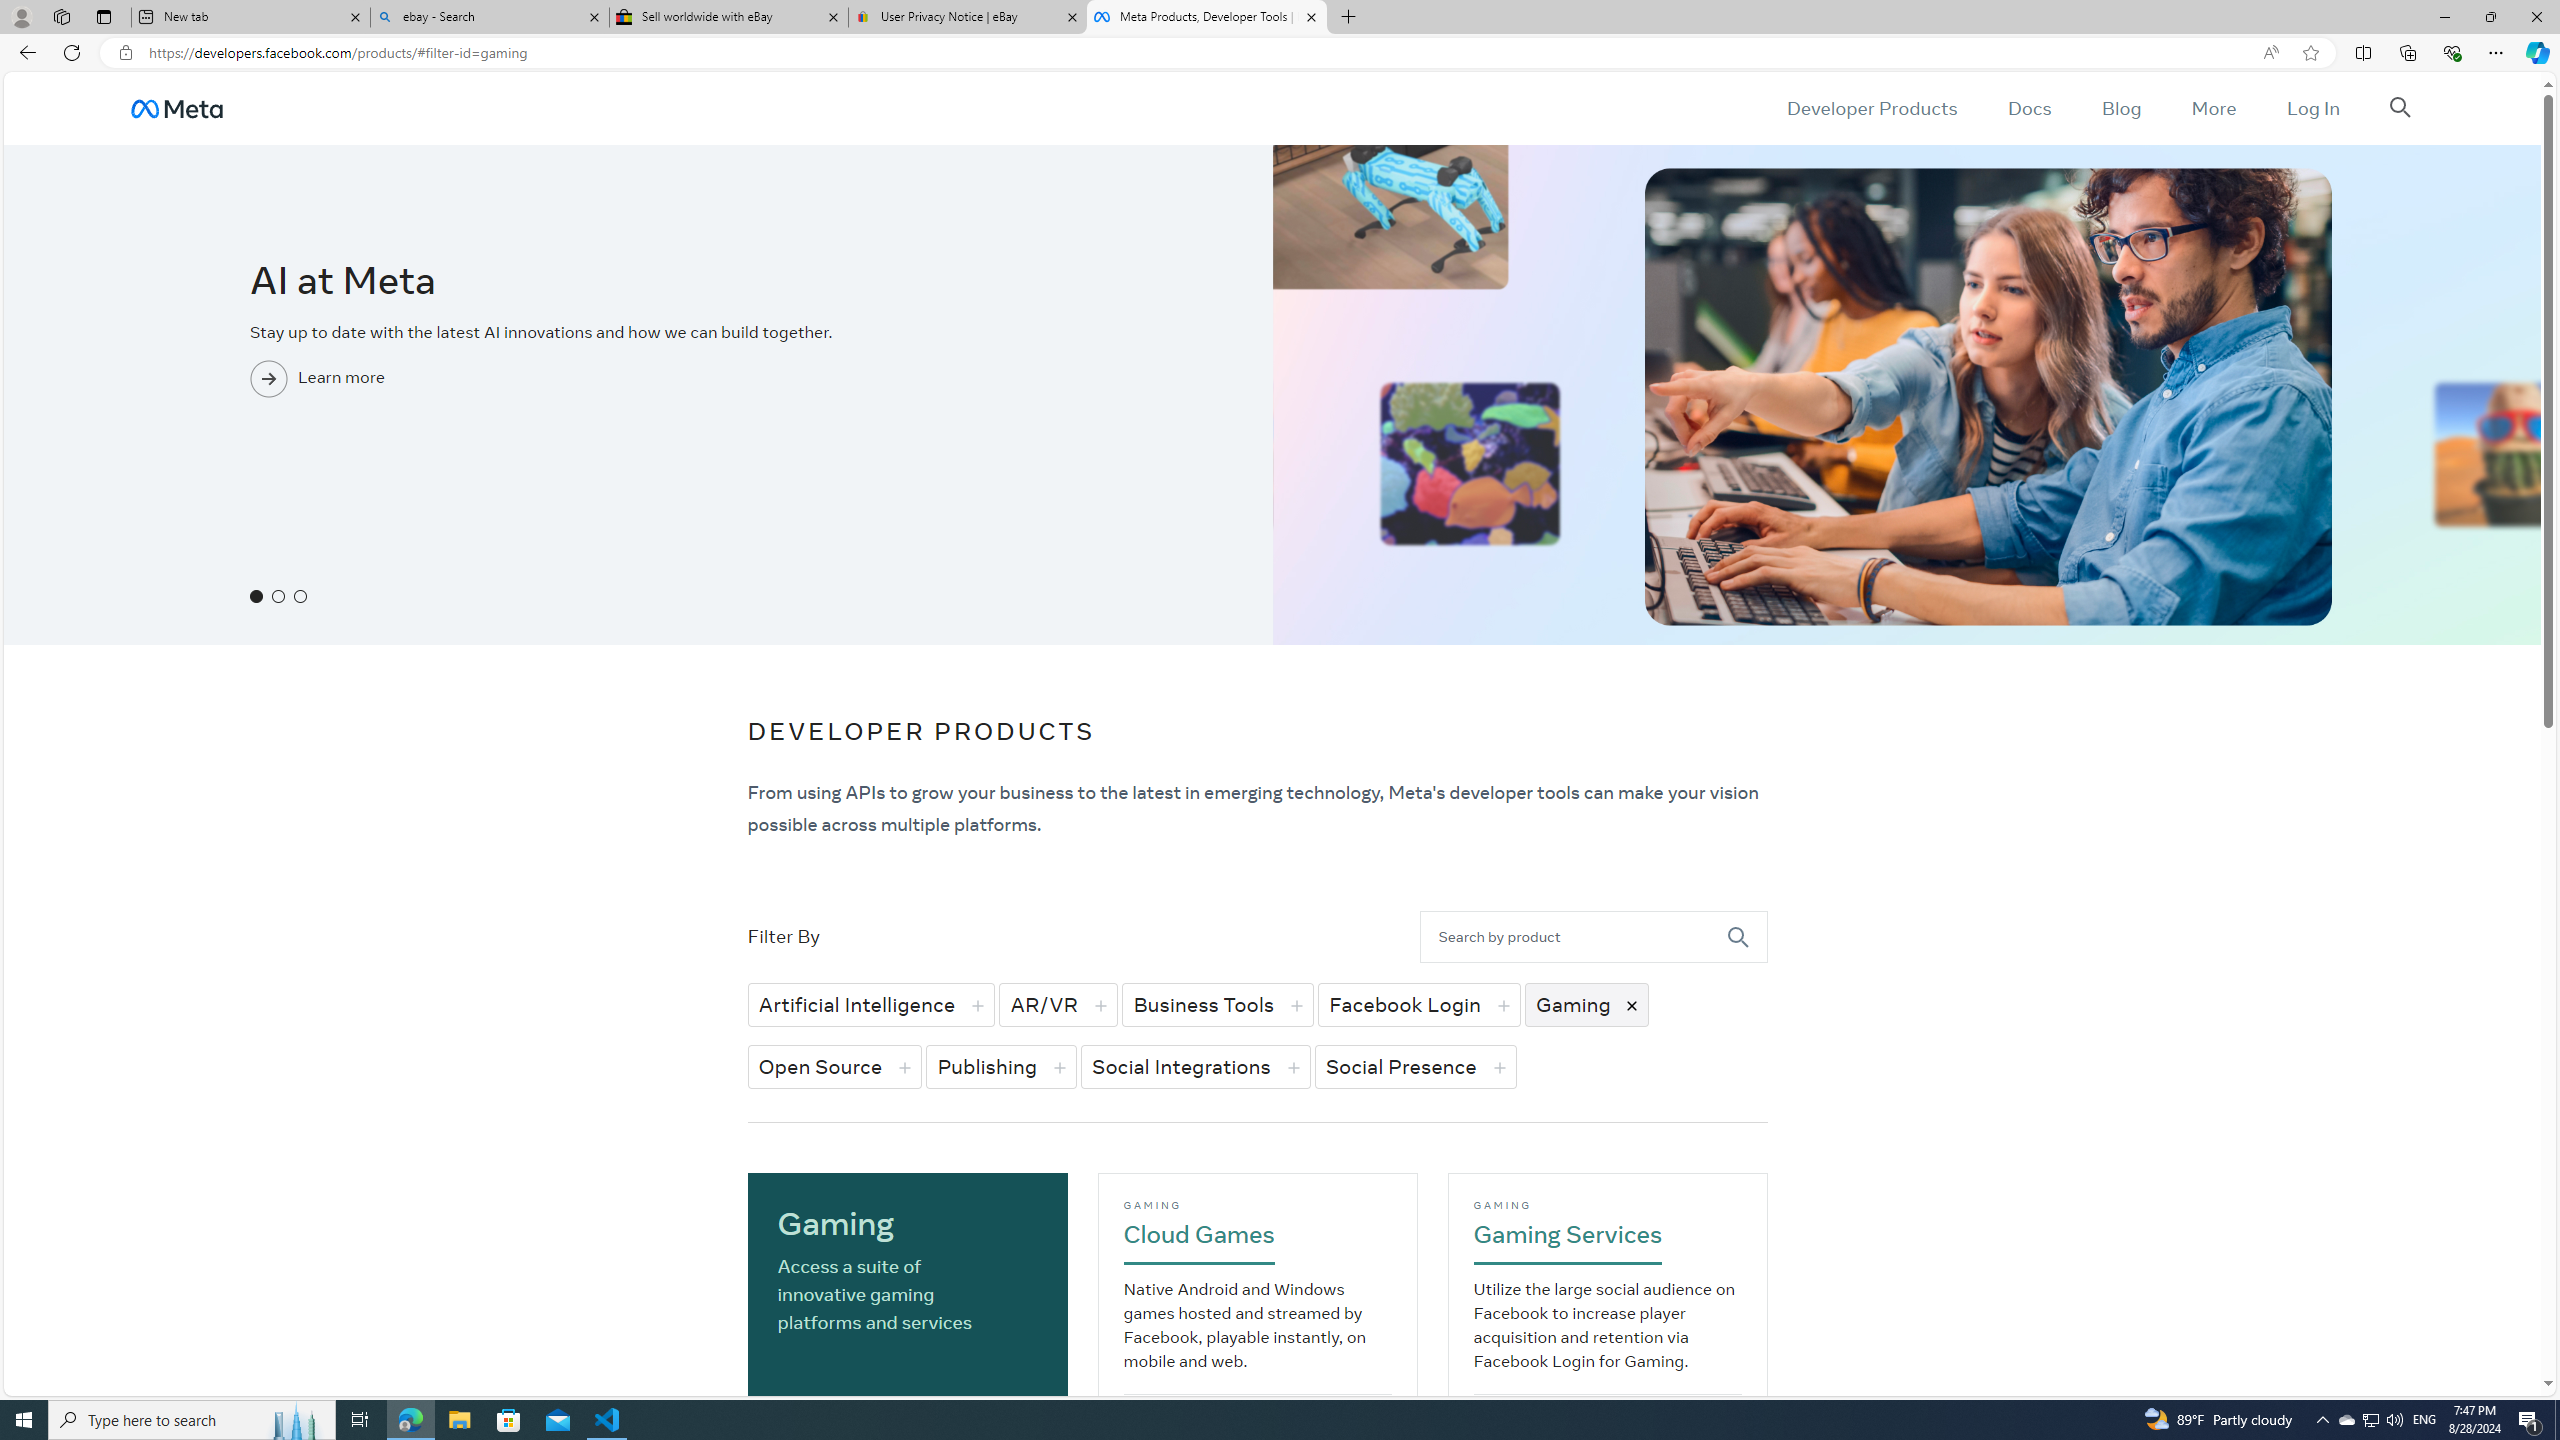 The height and width of the screenshot is (1440, 2560). I want to click on More, so click(2214, 108).